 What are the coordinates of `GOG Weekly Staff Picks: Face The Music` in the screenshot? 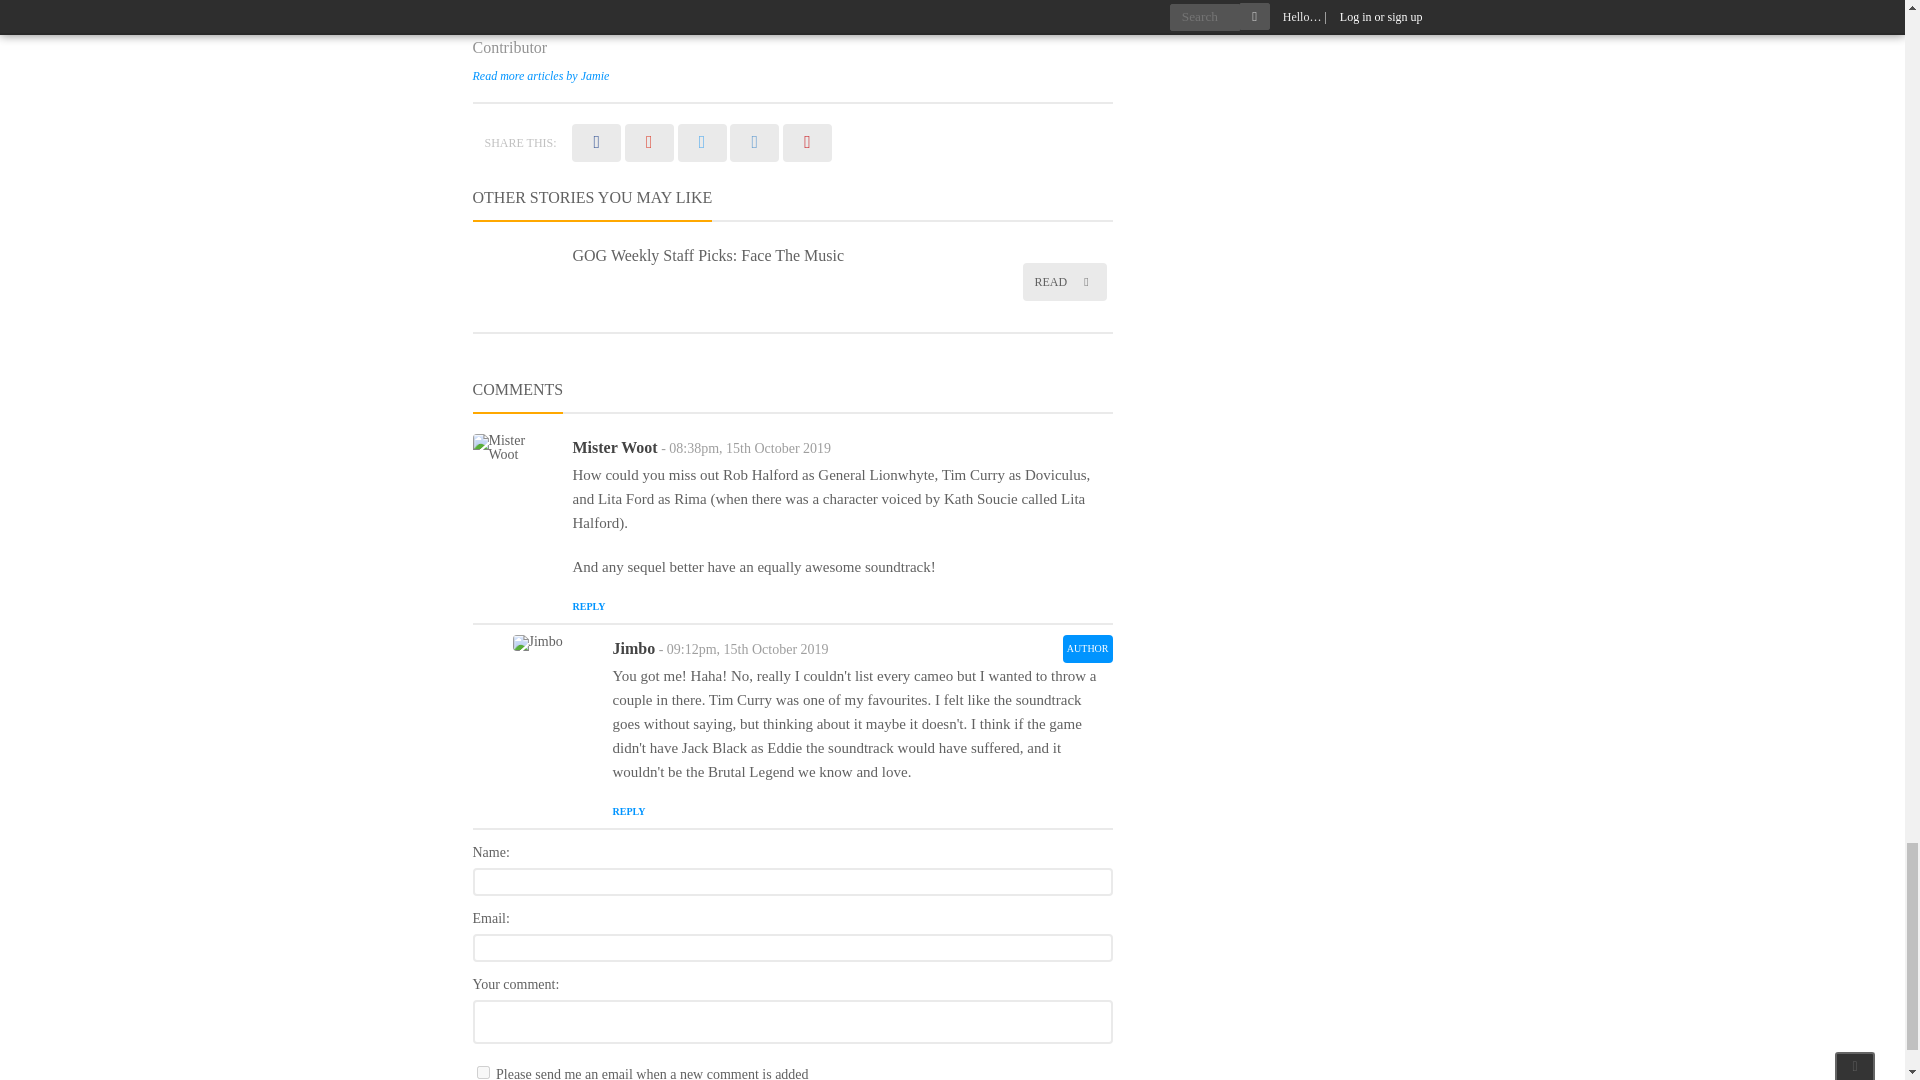 It's located at (708, 255).